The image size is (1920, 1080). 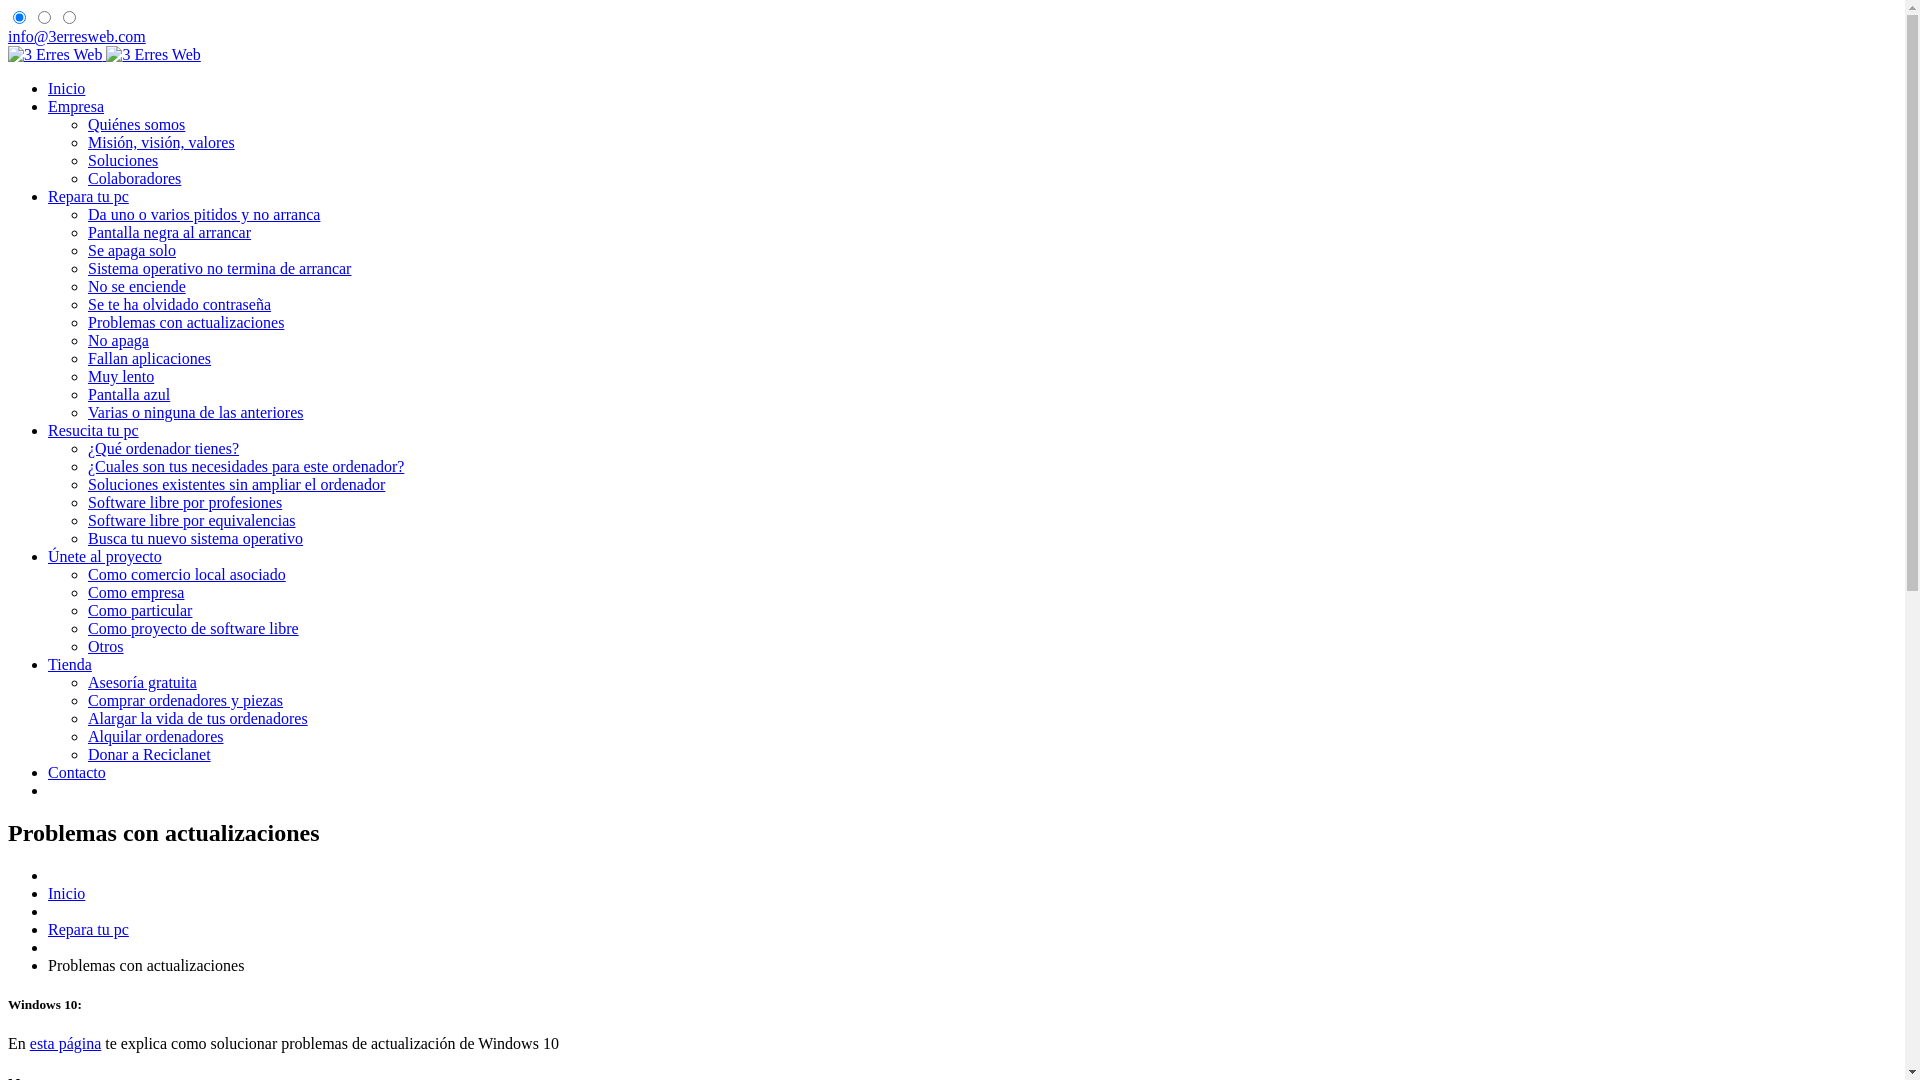 What do you see at coordinates (170, 232) in the screenshot?
I see `Pantalla negra al arrancar` at bounding box center [170, 232].